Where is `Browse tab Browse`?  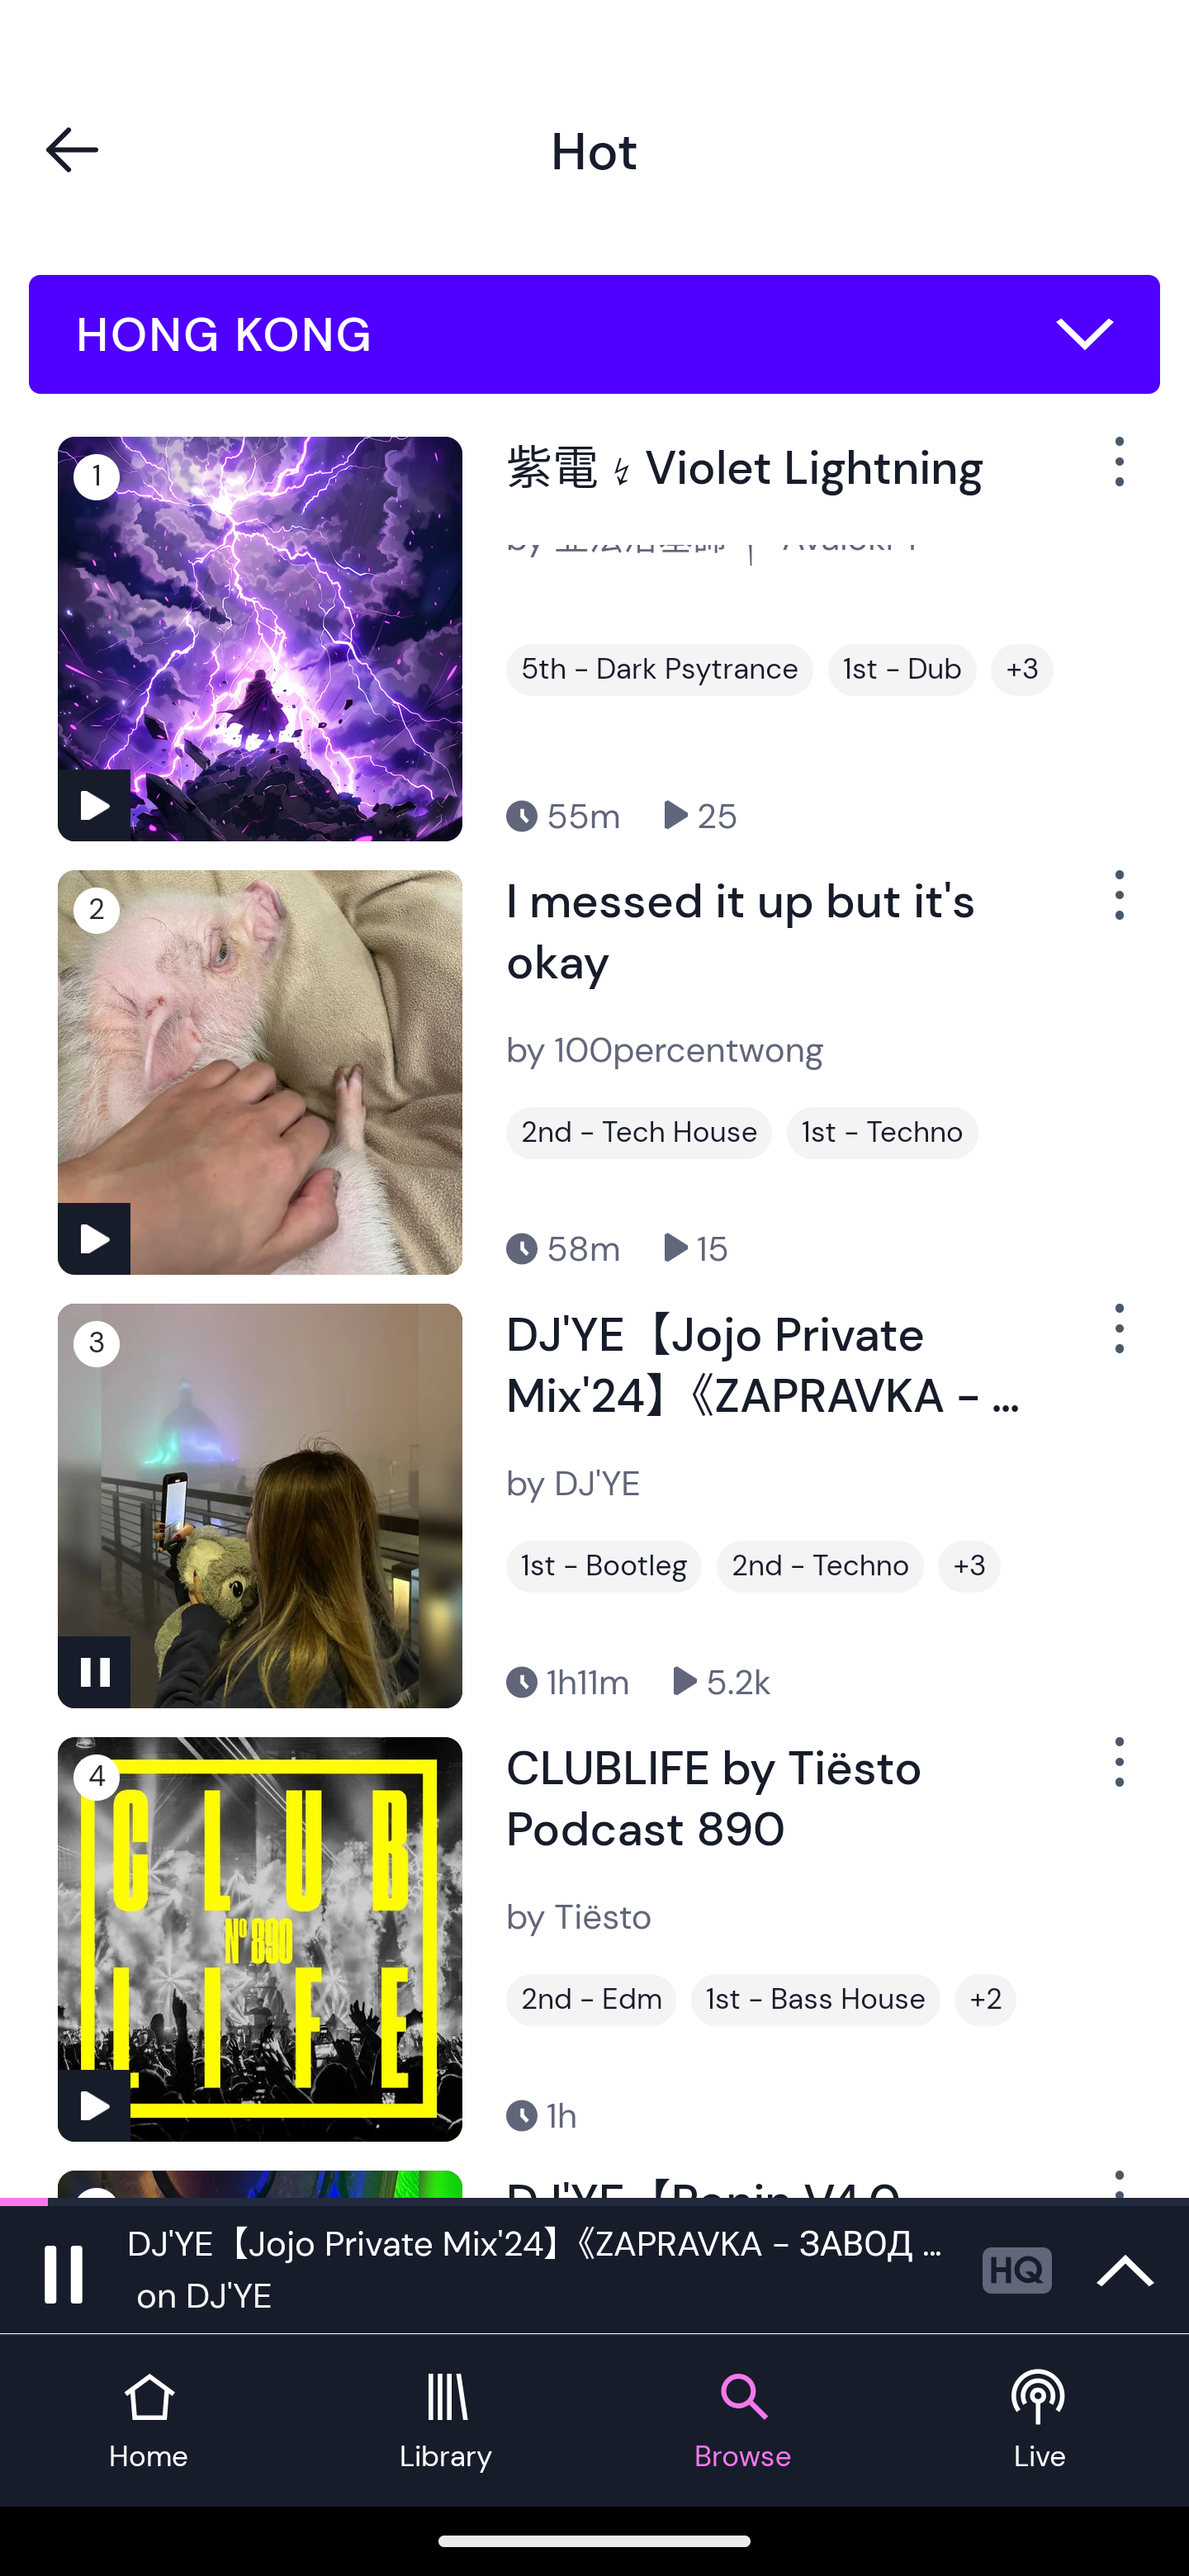 Browse tab Browse is located at coordinates (743, 2421).